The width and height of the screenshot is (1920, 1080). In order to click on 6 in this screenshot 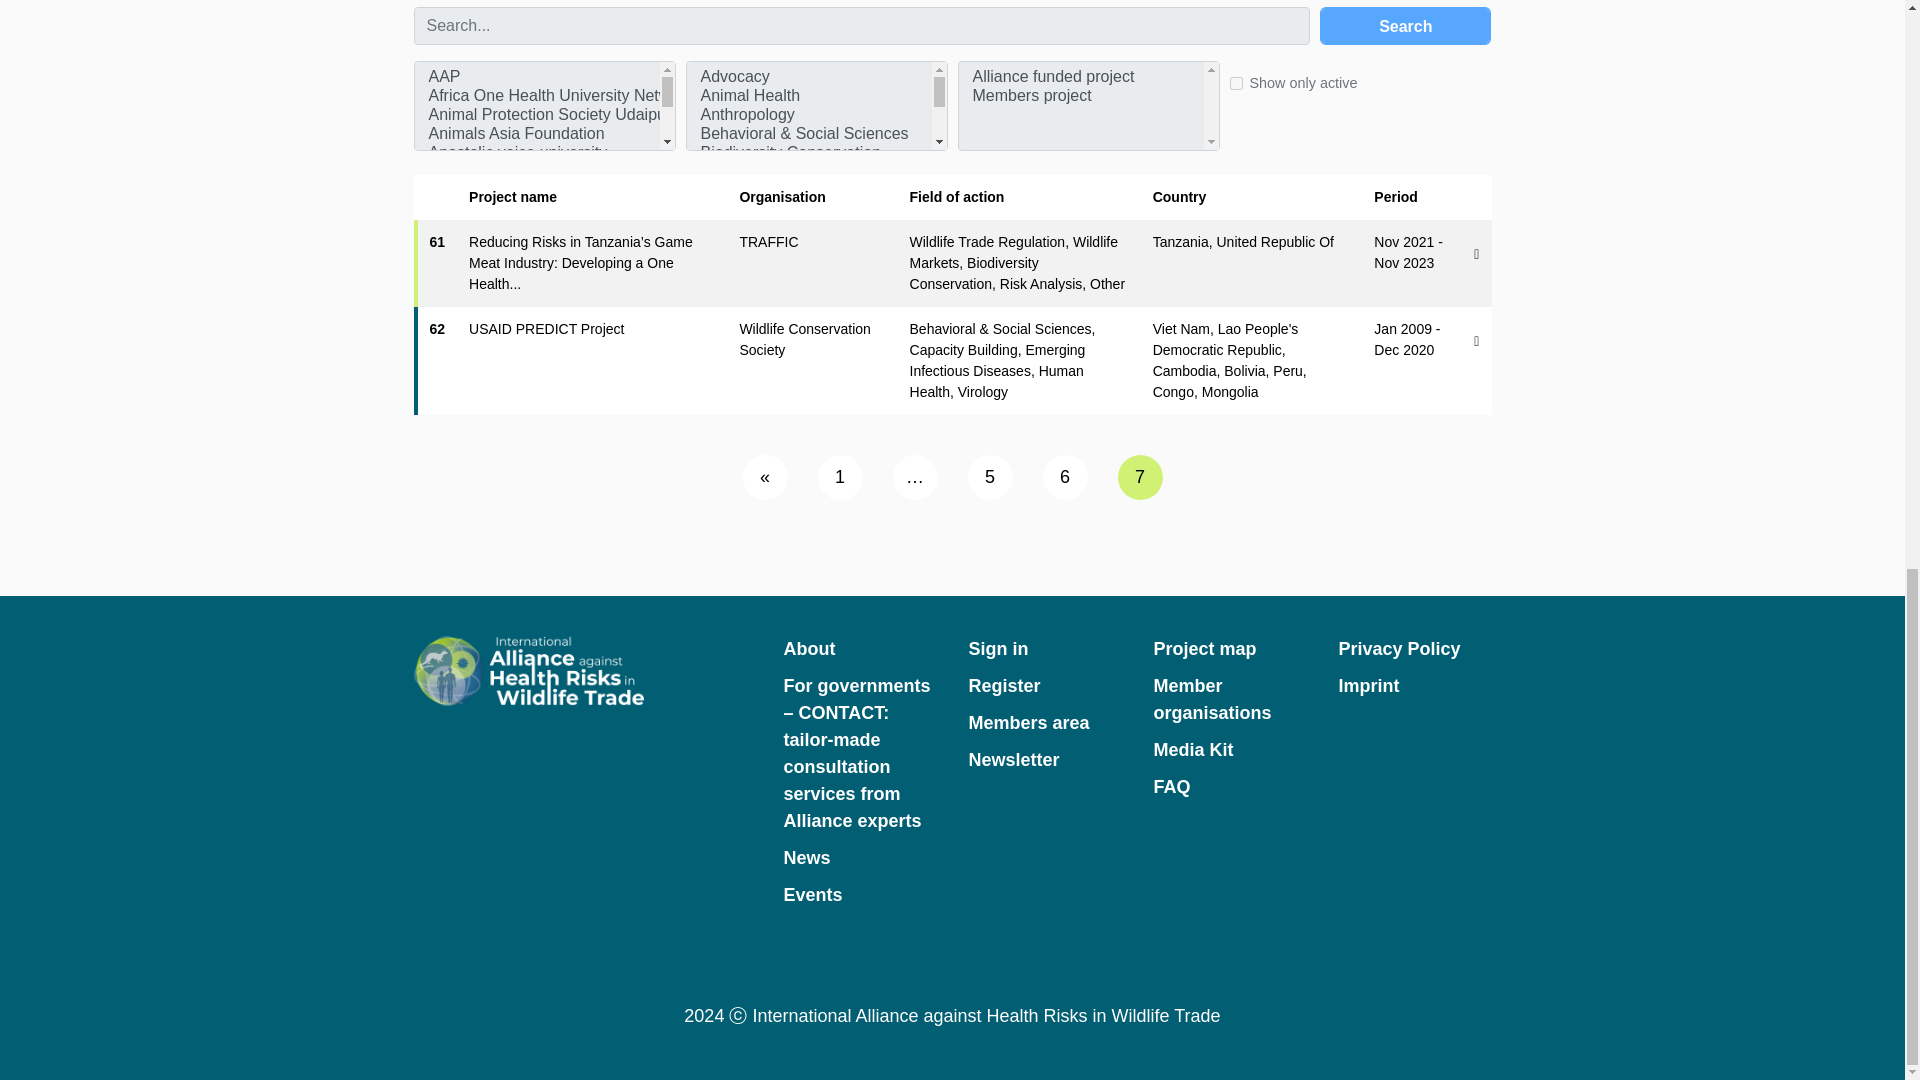, I will do `click(1064, 477)`.